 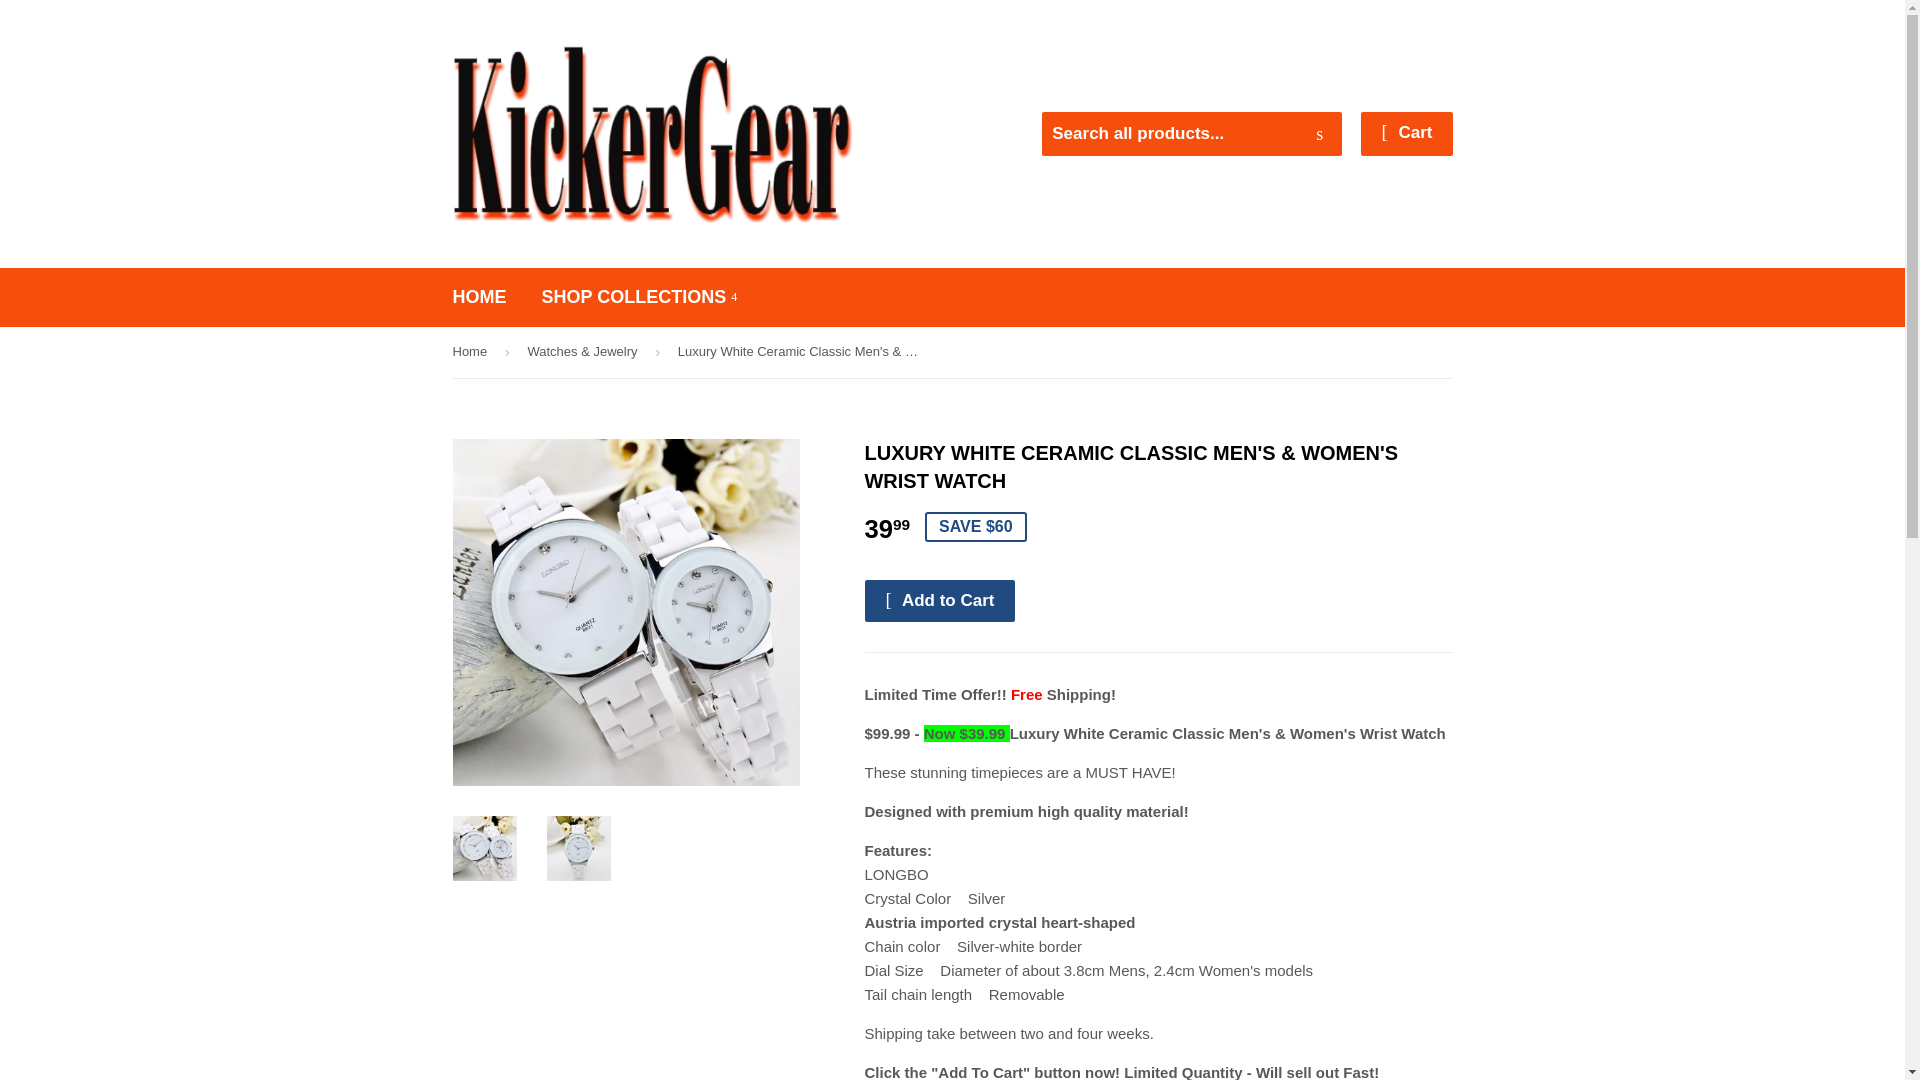 What do you see at coordinates (940, 600) in the screenshot?
I see `Add to Cart` at bounding box center [940, 600].